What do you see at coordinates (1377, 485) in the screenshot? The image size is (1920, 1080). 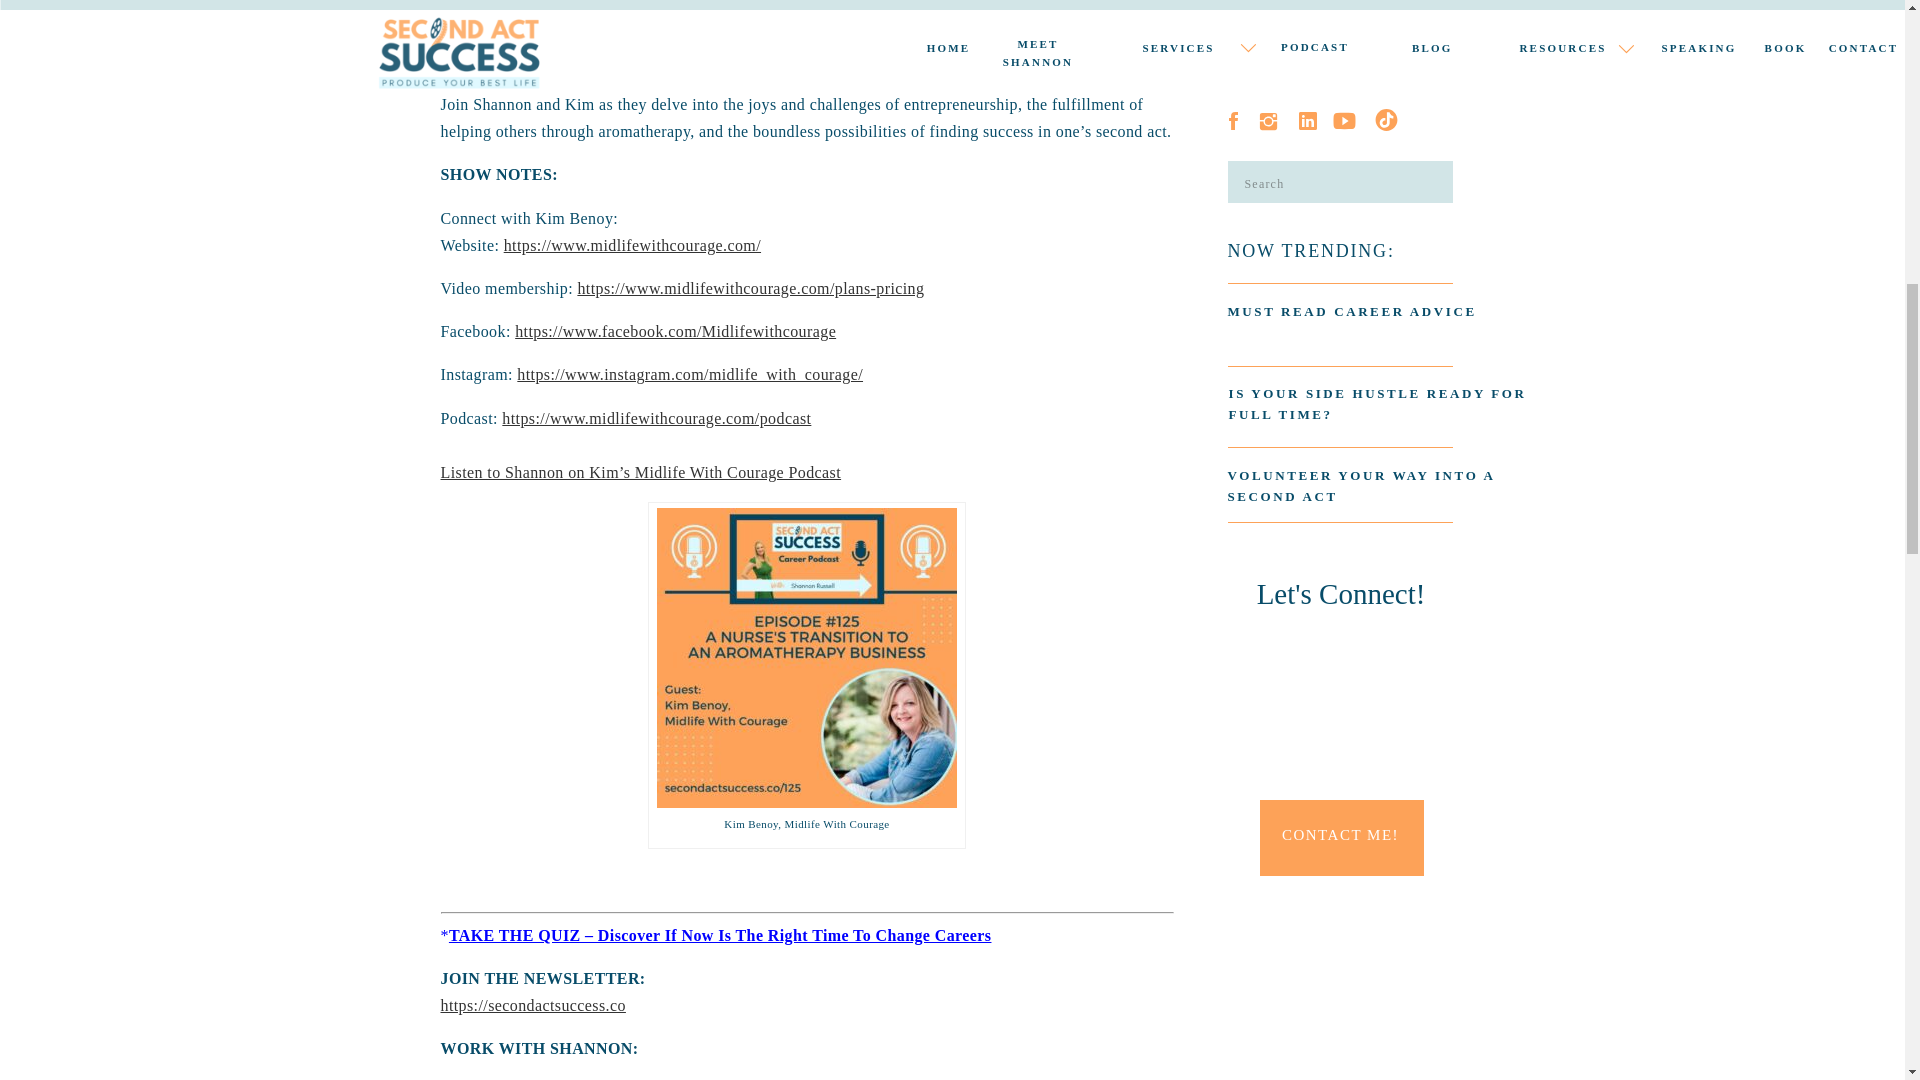 I see `VOLUNTEER YOUR WAY INTO A SECOND ACT` at bounding box center [1377, 485].